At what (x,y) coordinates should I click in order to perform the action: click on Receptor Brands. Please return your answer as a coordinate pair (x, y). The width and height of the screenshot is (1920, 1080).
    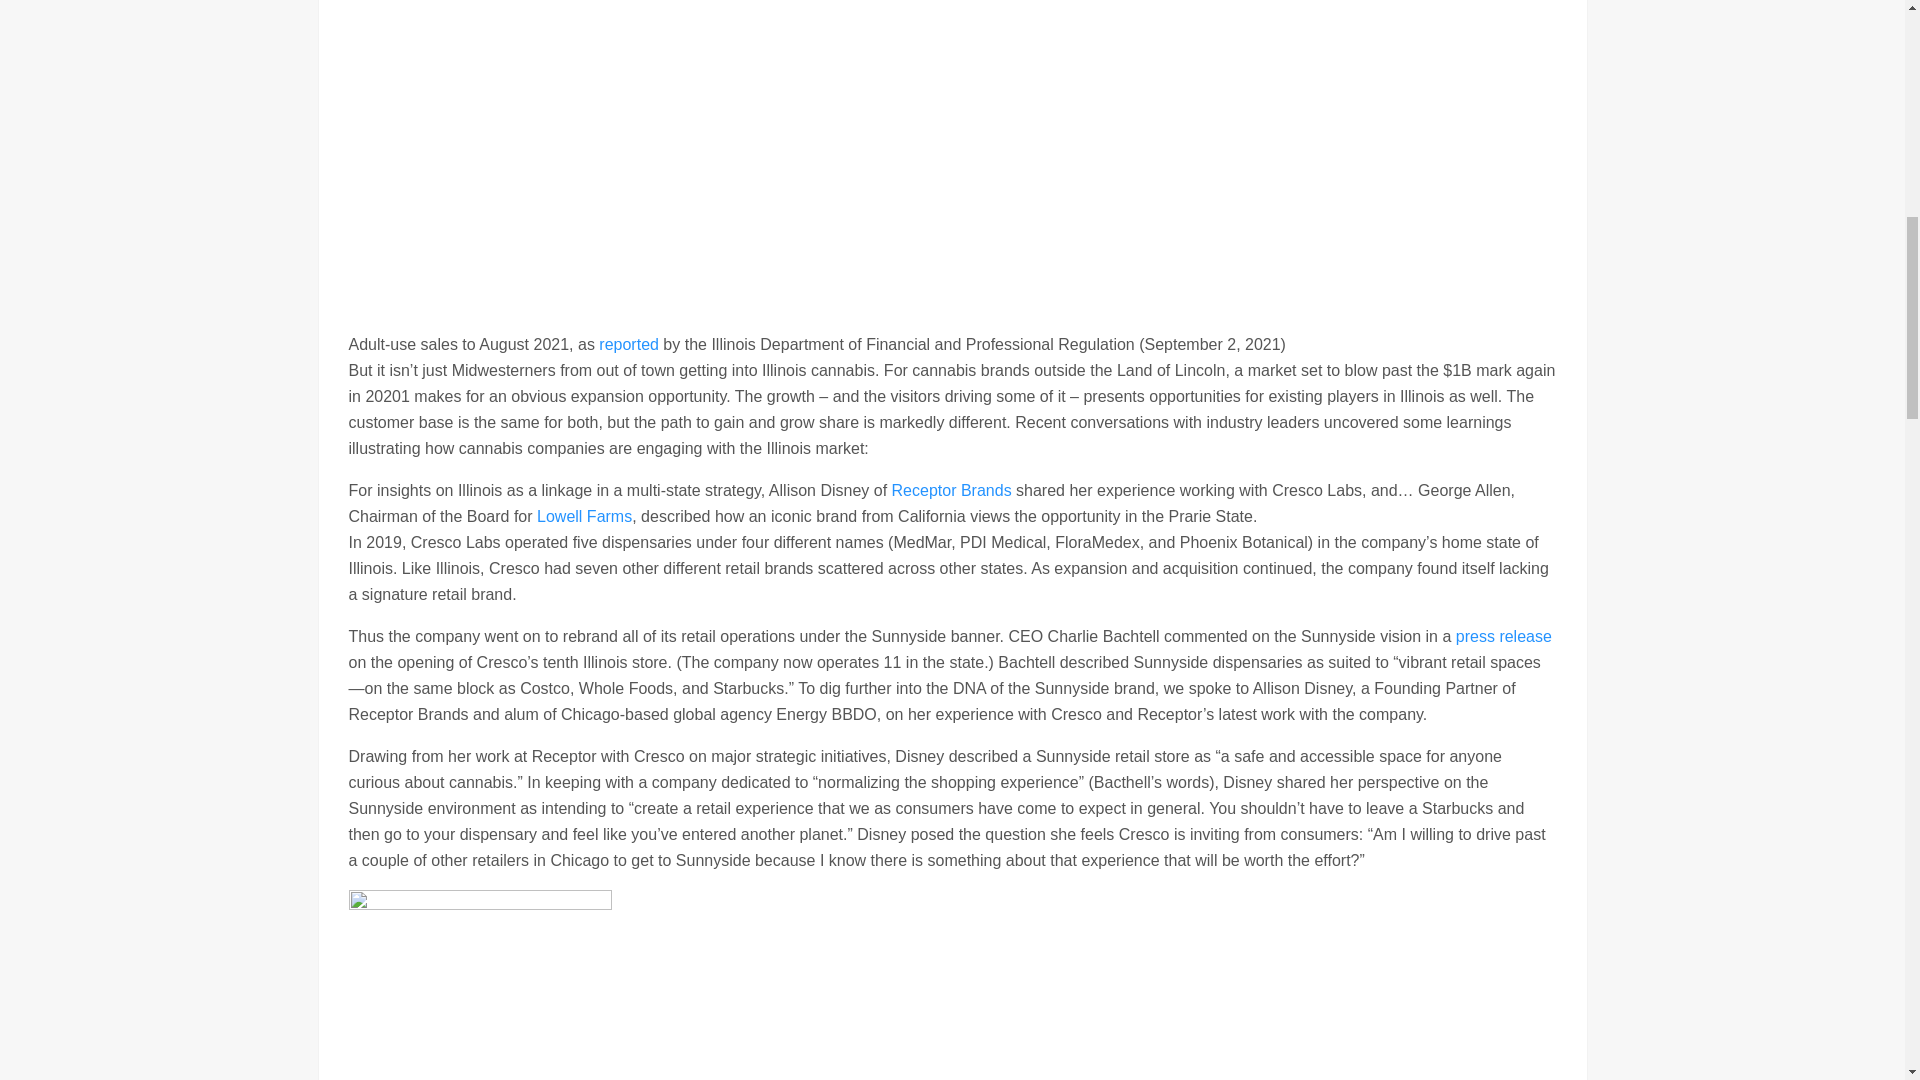
    Looking at the image, I should click on (952, 490).